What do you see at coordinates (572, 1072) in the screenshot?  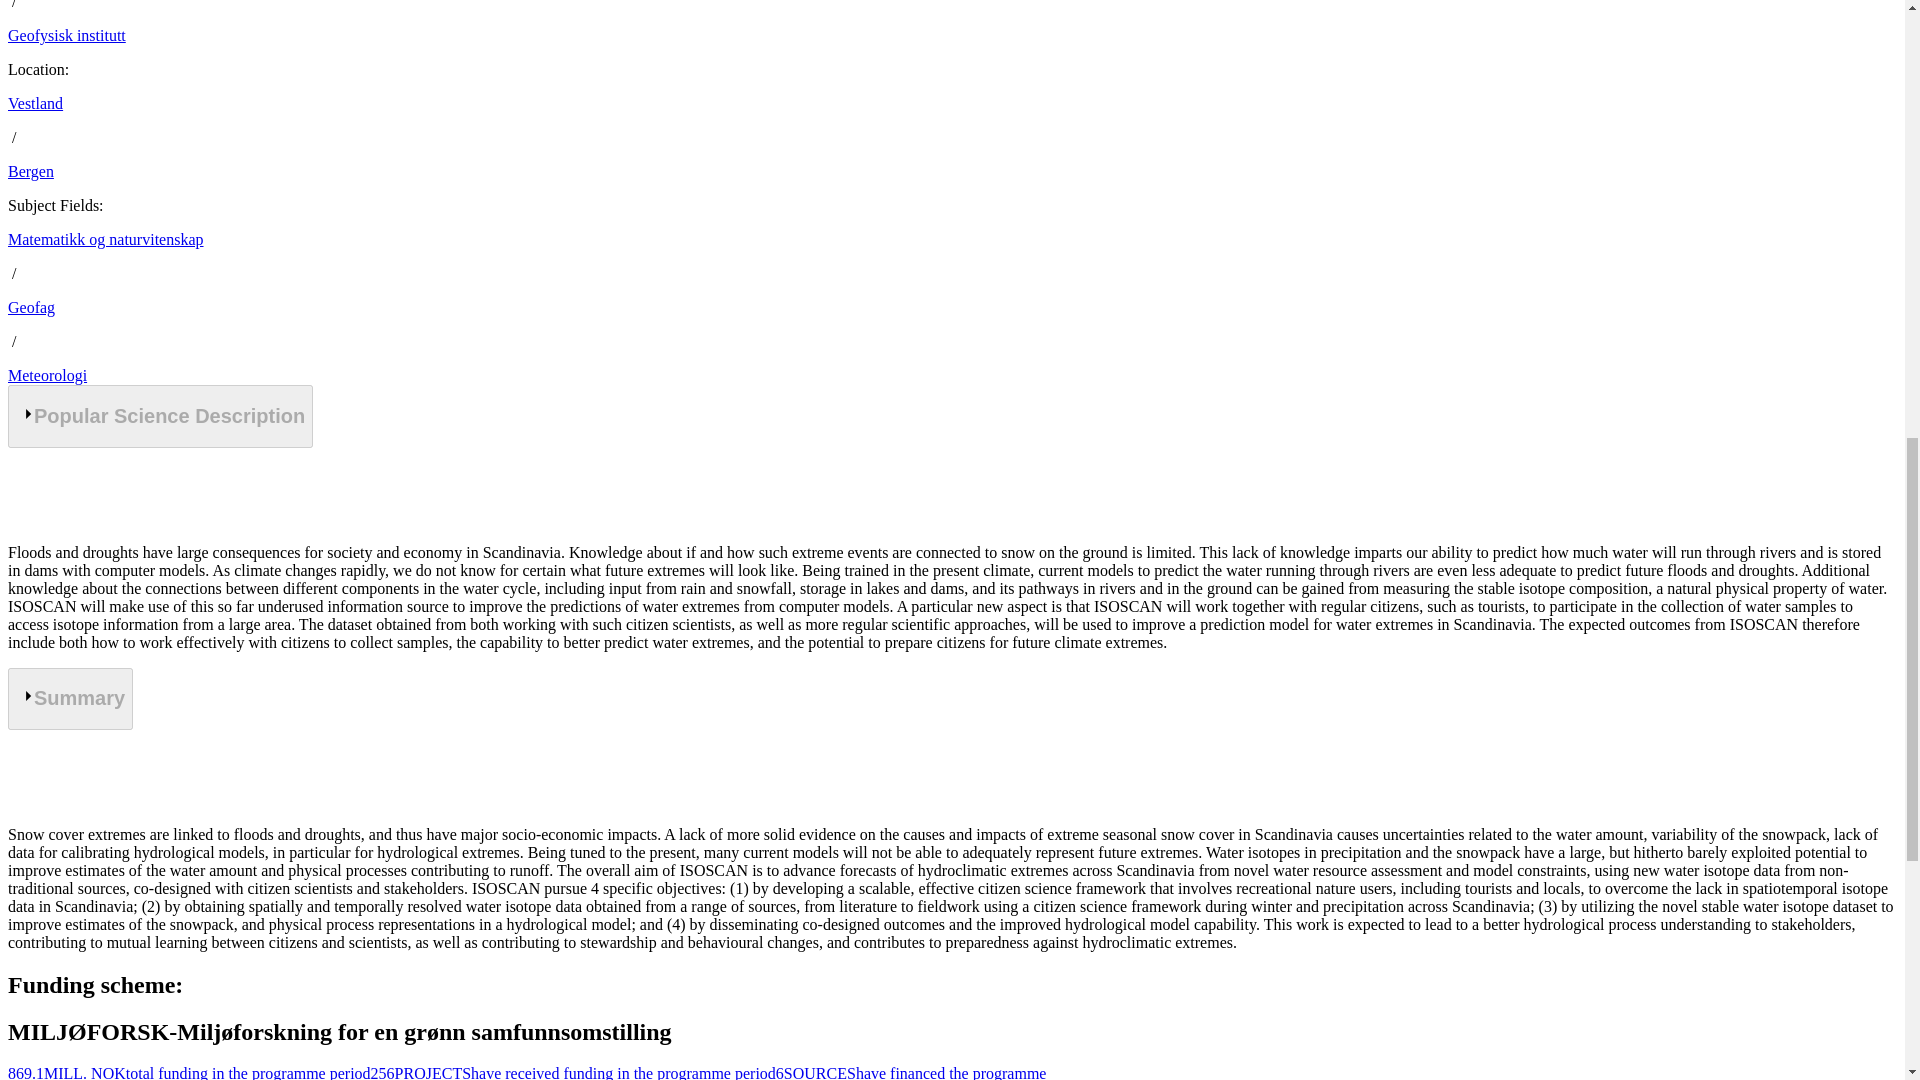 I see `256PROJECTShave received funding in the programme period` at bounding box center [572, 1072].